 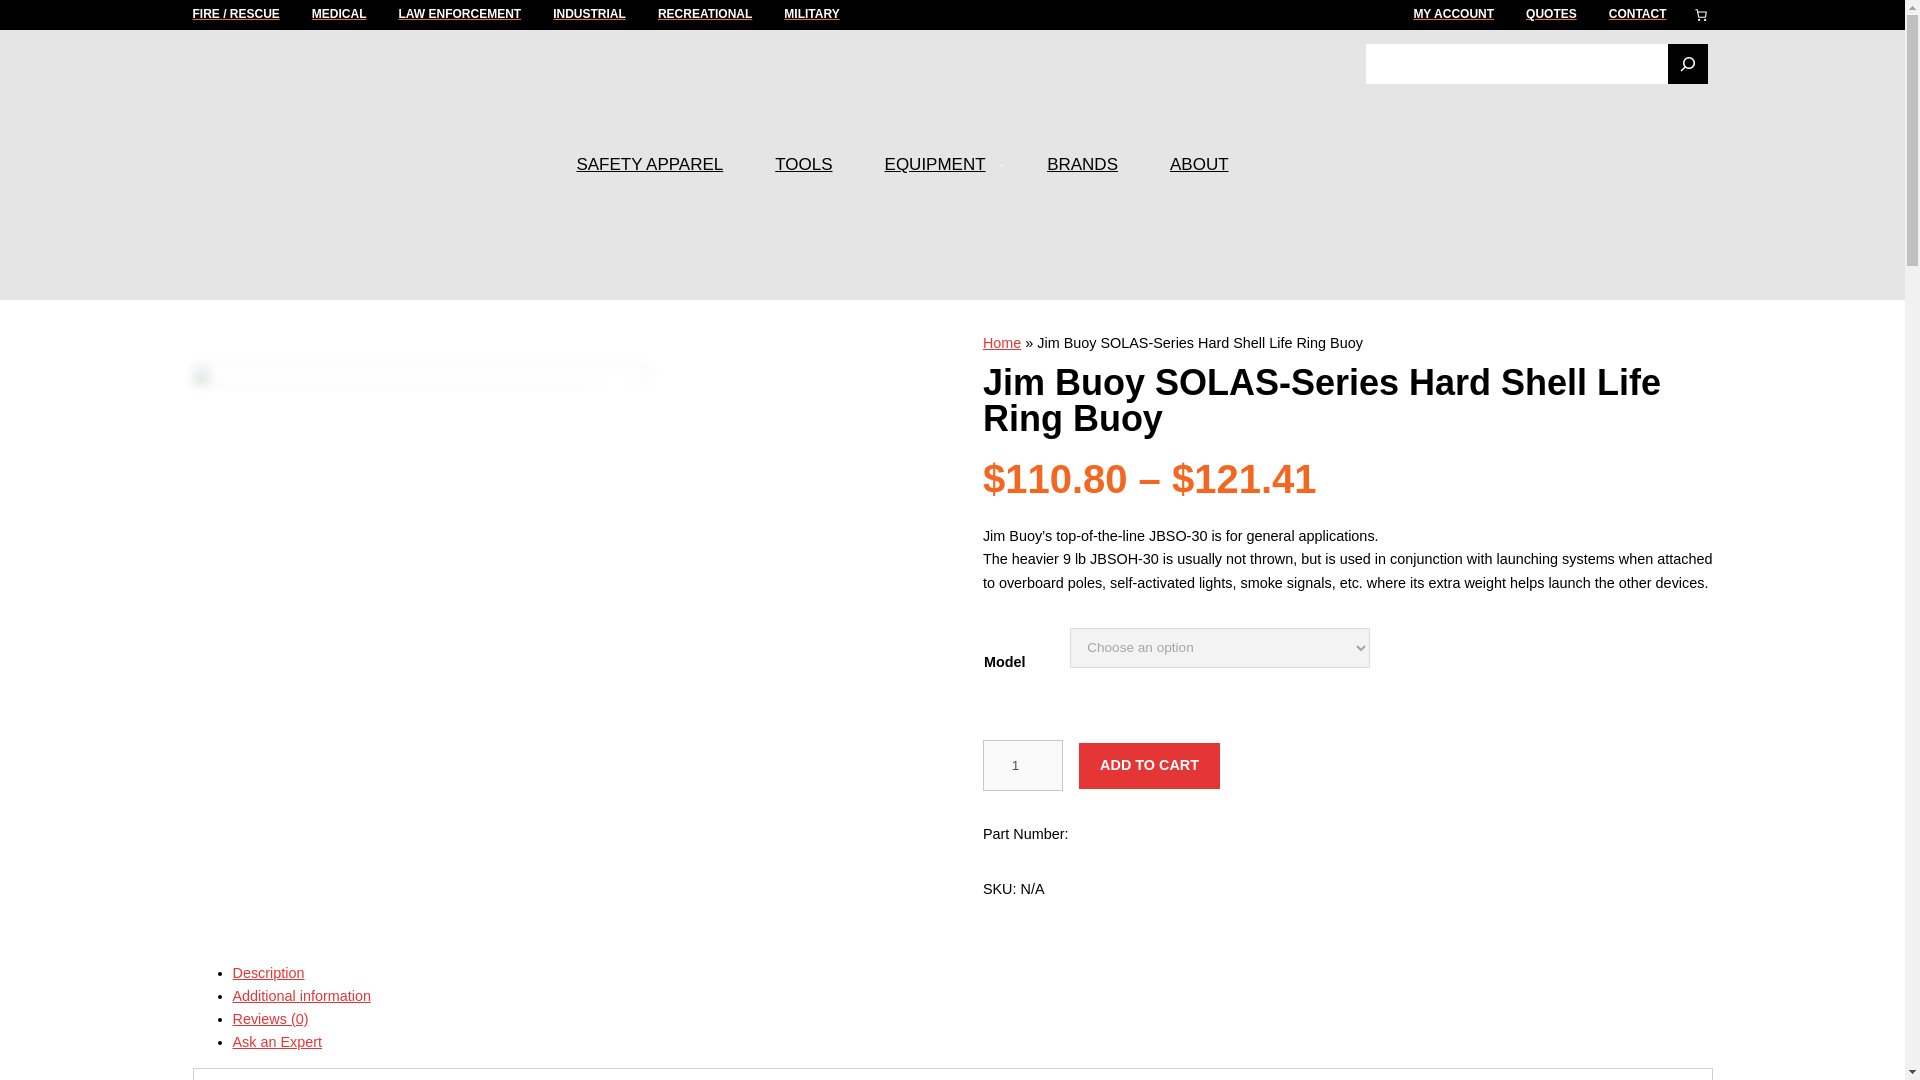 I want to click on SAFETY APPAREL, so click(x=650, y=164).